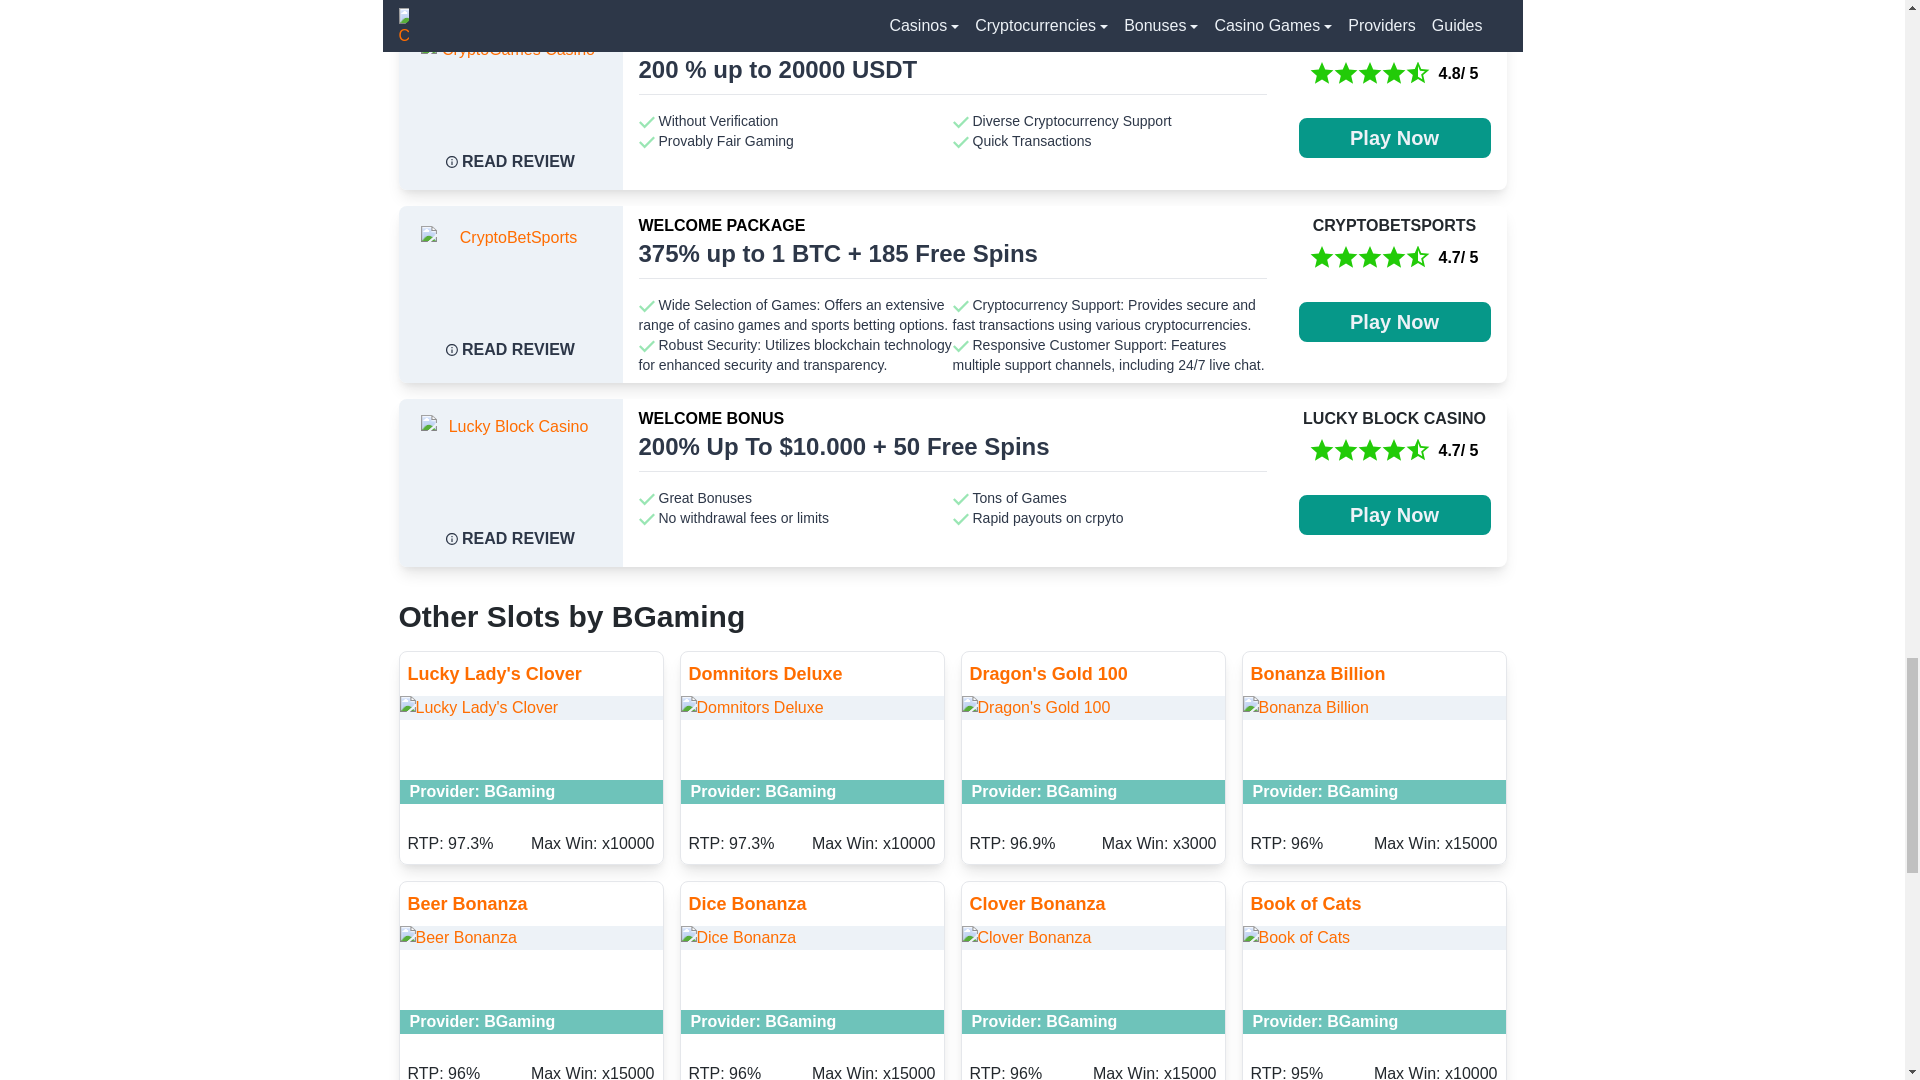 This screenshot has width=1920, height=1080. I want to click on full star, so click(1322, 74).